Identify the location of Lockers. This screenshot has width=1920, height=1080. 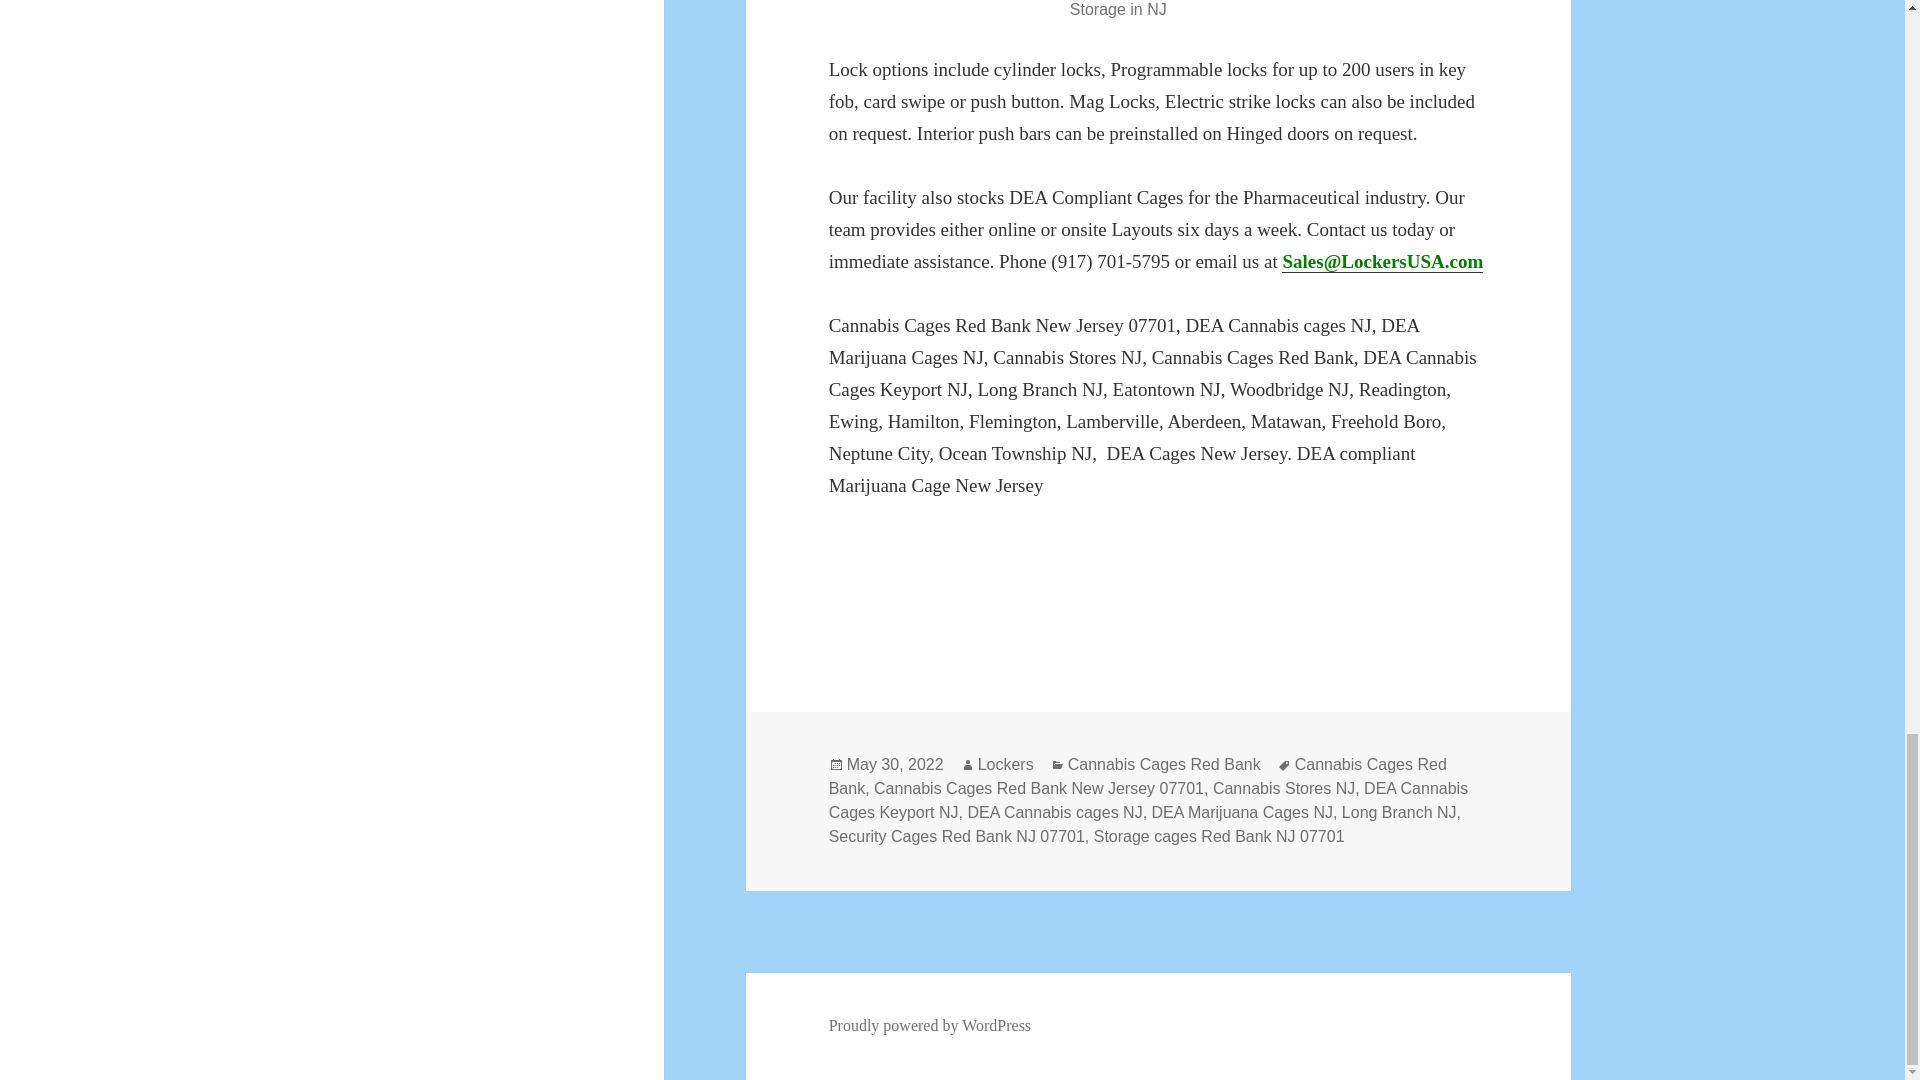
(1006, 765).